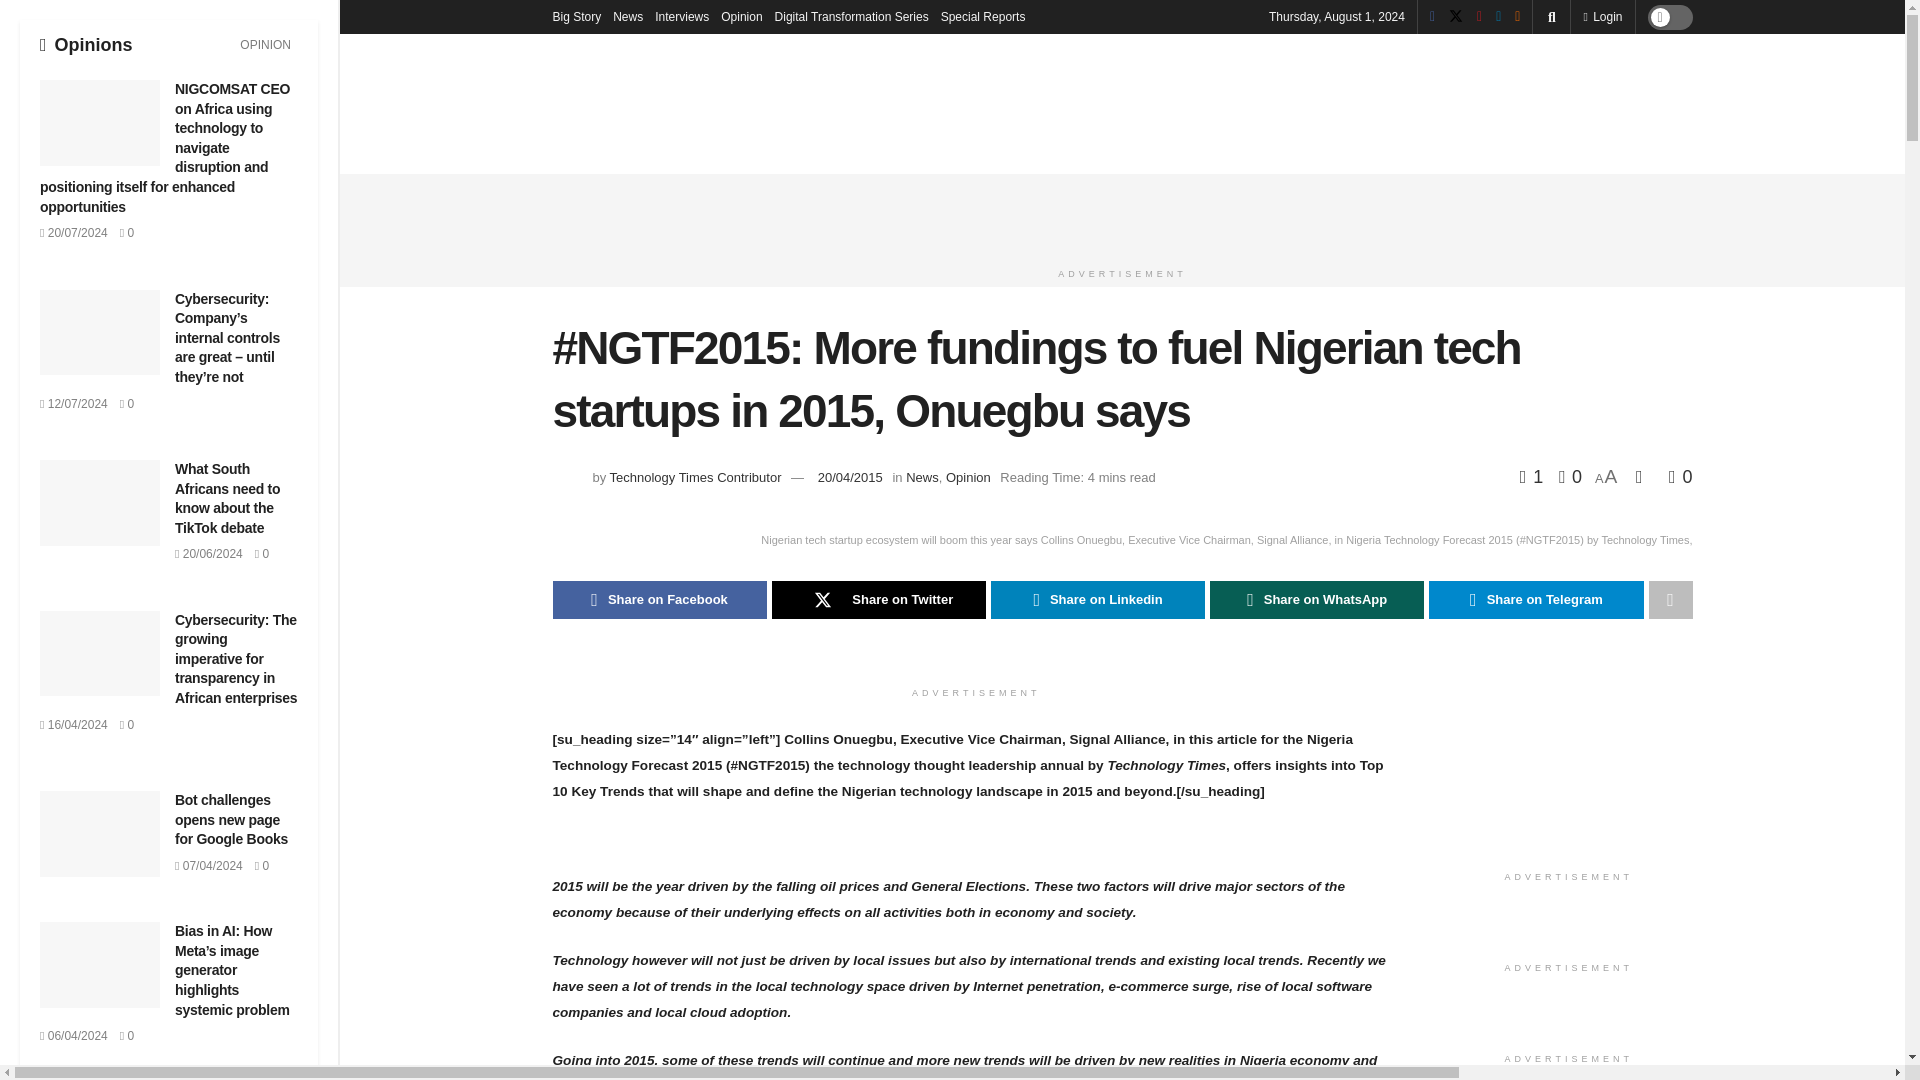 This screenshot has width=1920, height=1080. Describe the element at coordinates (126, 232) in the screenshot. I see `0` at that location.